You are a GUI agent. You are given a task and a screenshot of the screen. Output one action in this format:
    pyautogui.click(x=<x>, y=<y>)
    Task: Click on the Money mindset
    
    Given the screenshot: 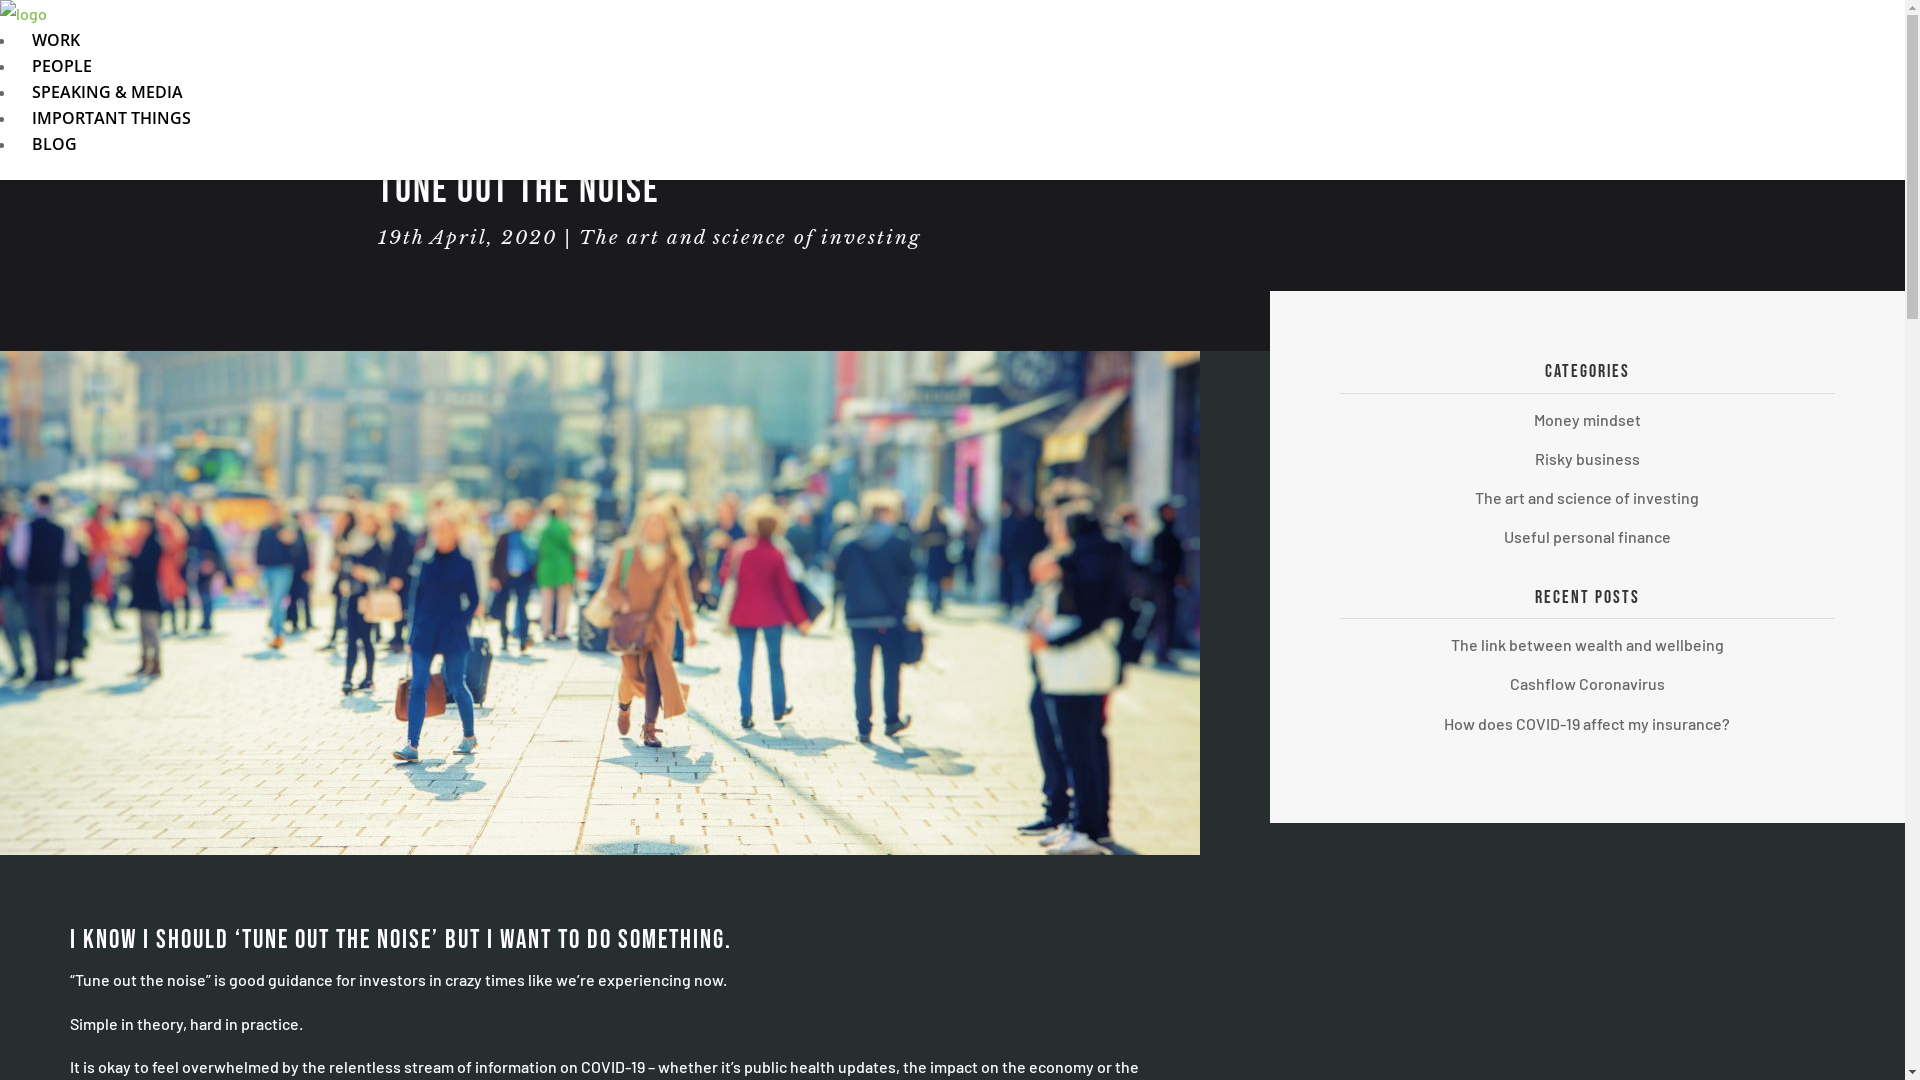 What is the action you would take?
    pyautogui.click(x=1588, y=420)
    